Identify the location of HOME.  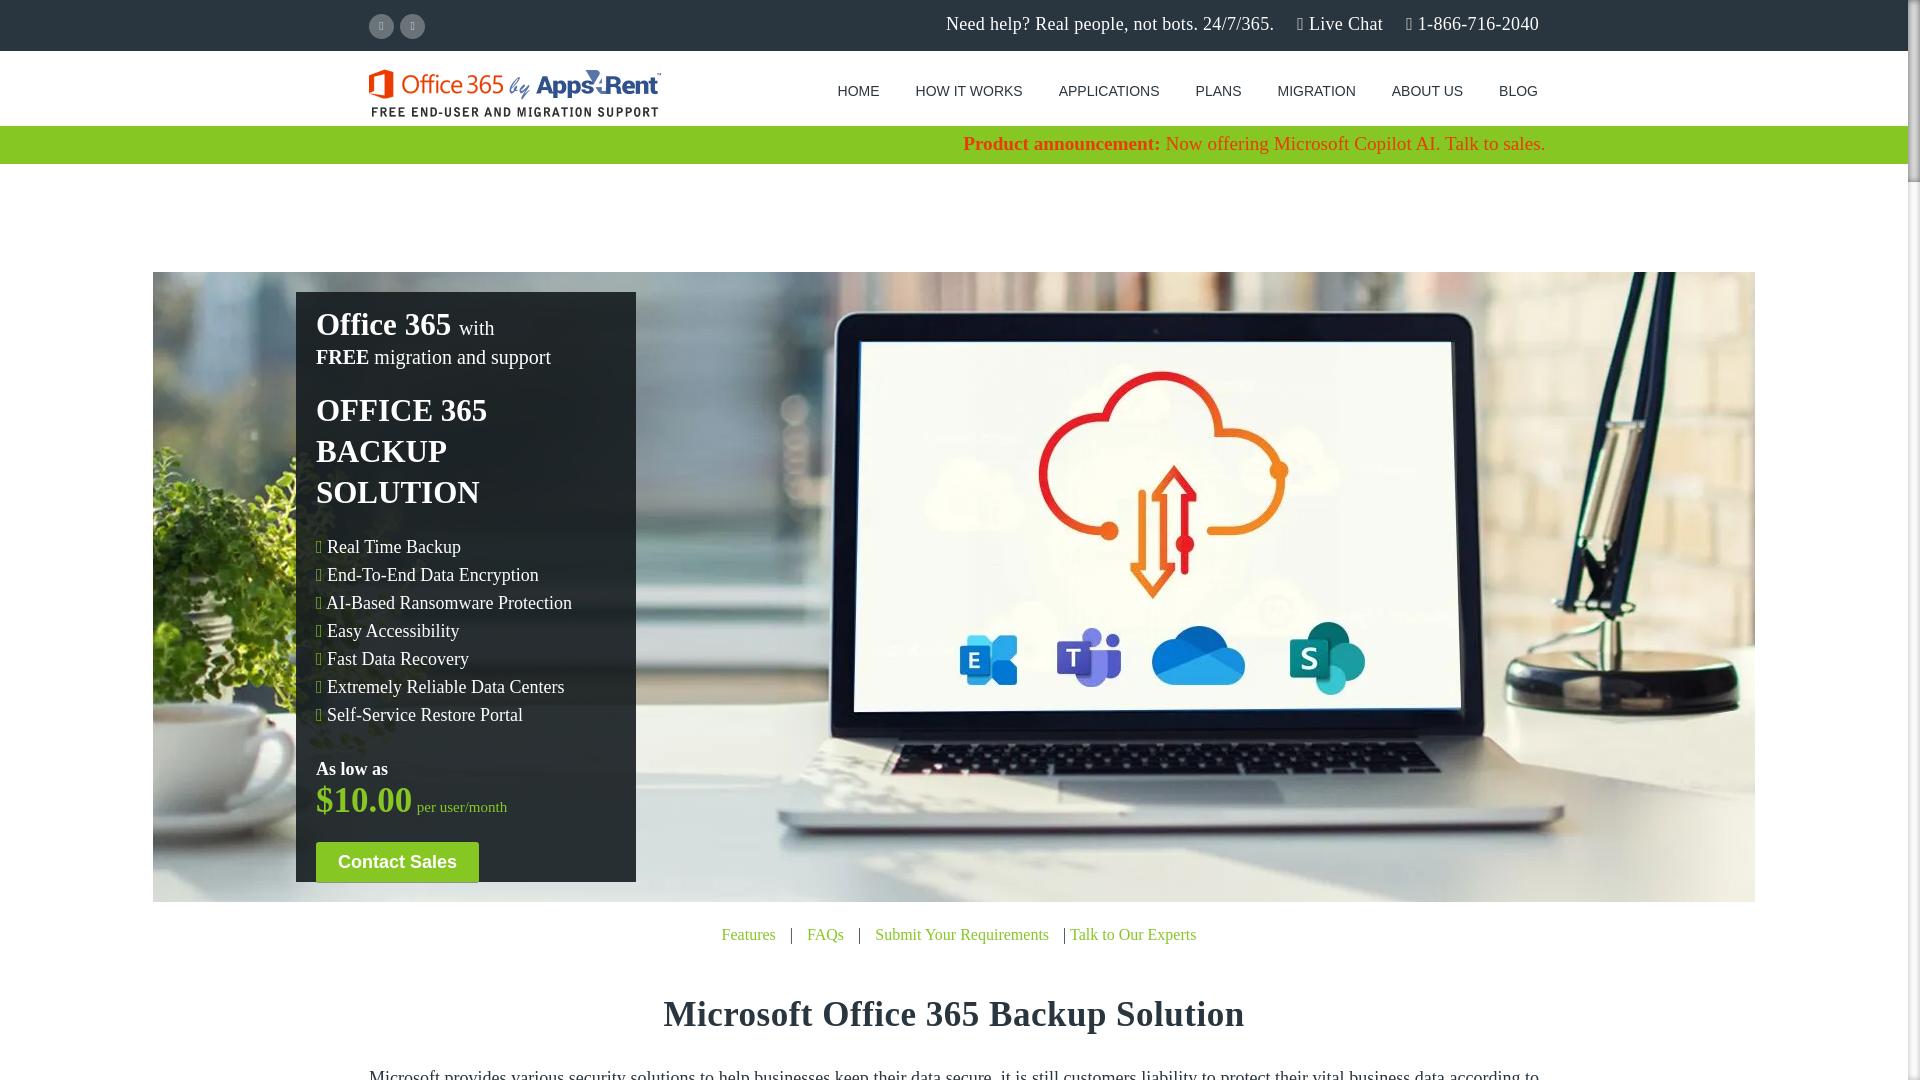
(858, 91).